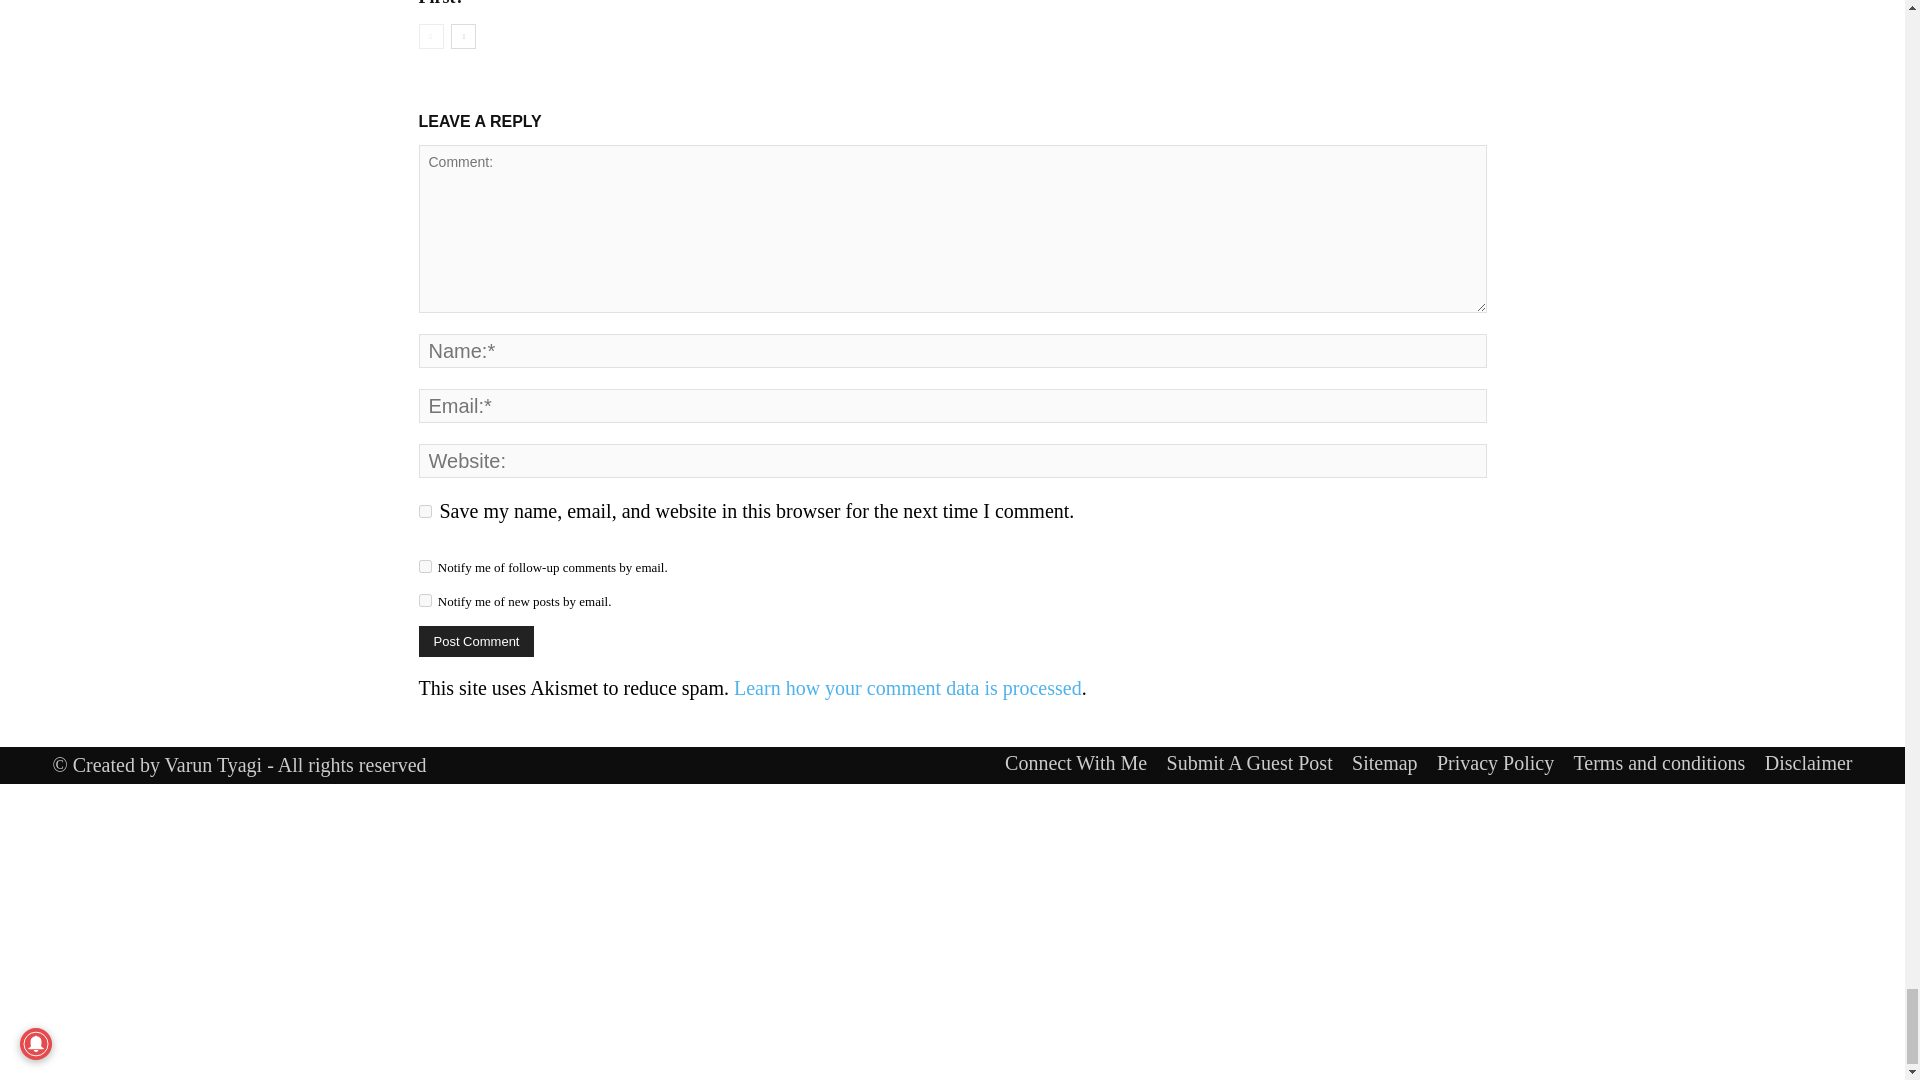  Describe the element at coordinates (424, 600) in the screenshot. I see `subscribe` at that location.